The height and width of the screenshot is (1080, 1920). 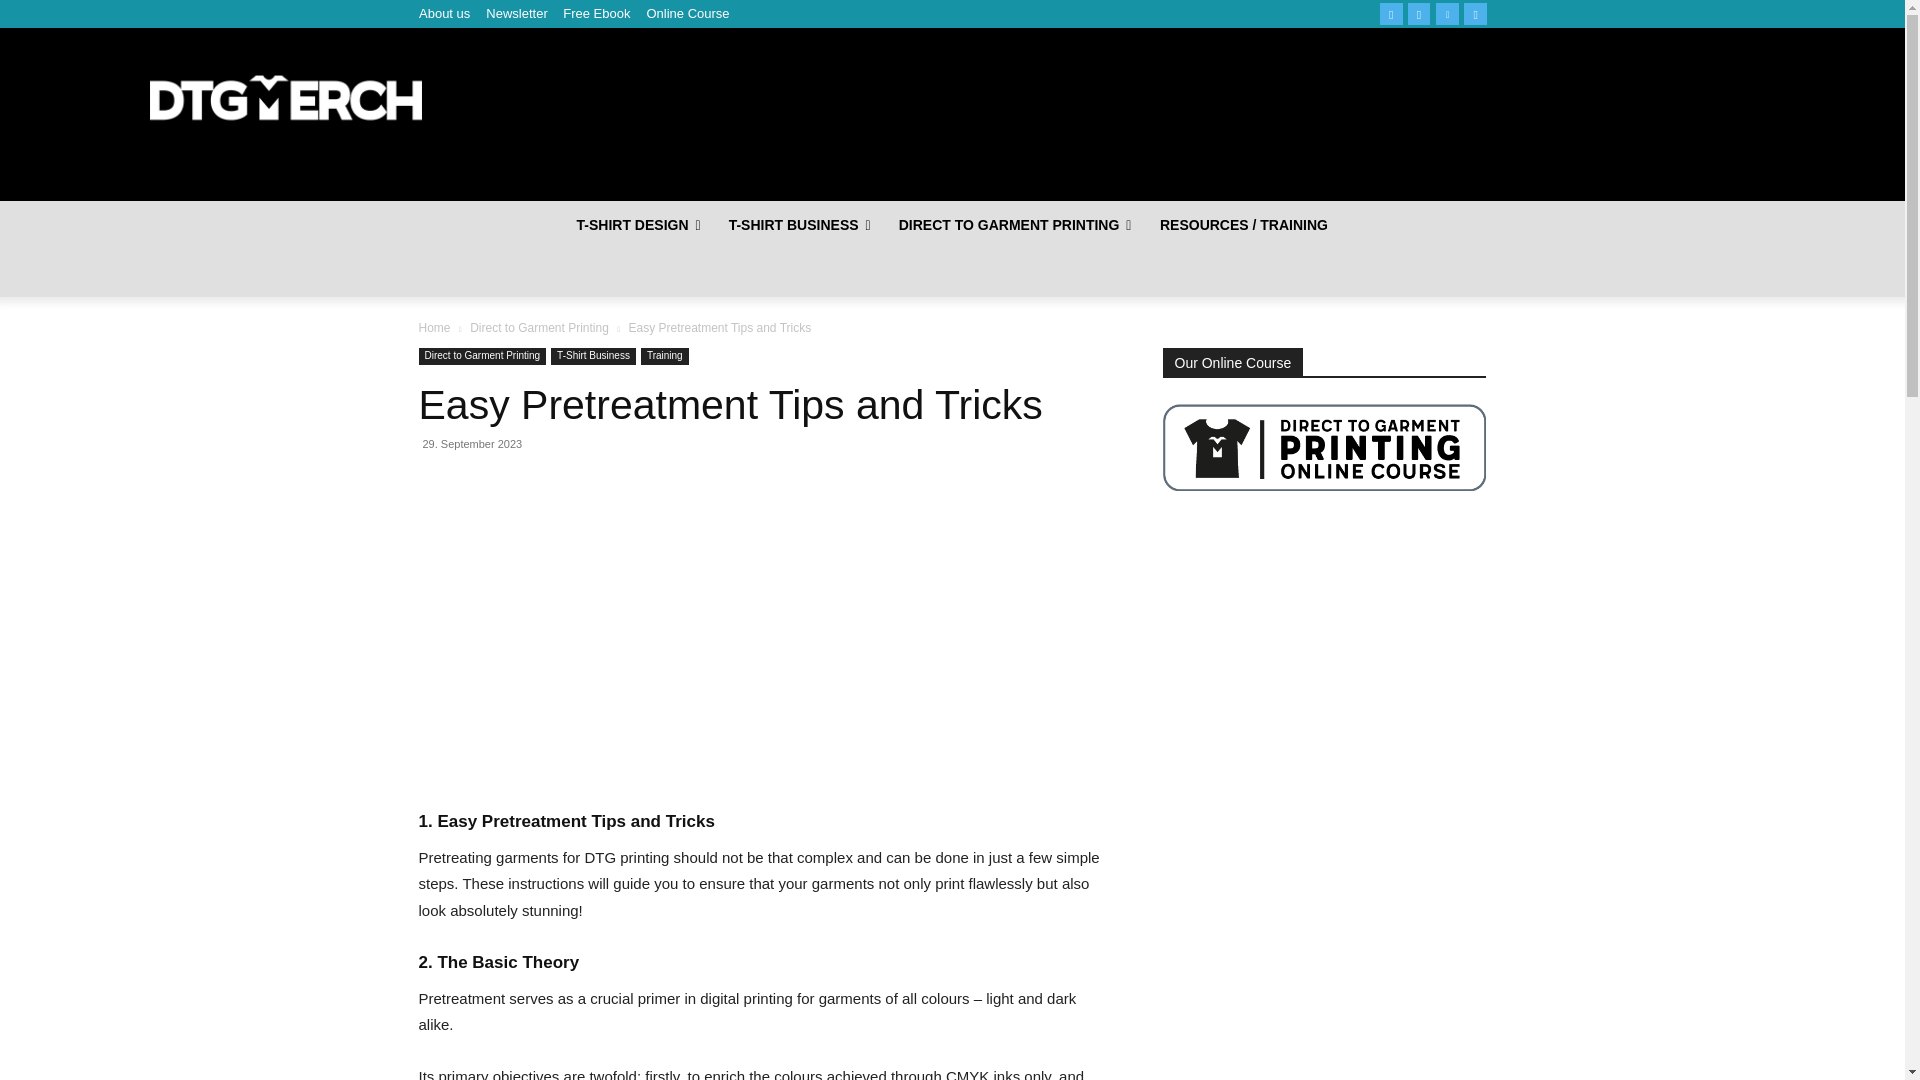 What do you see at coordinates (1418, 13) in the screenshot?
I see `Instagram` at bounding box center [1418, 13].